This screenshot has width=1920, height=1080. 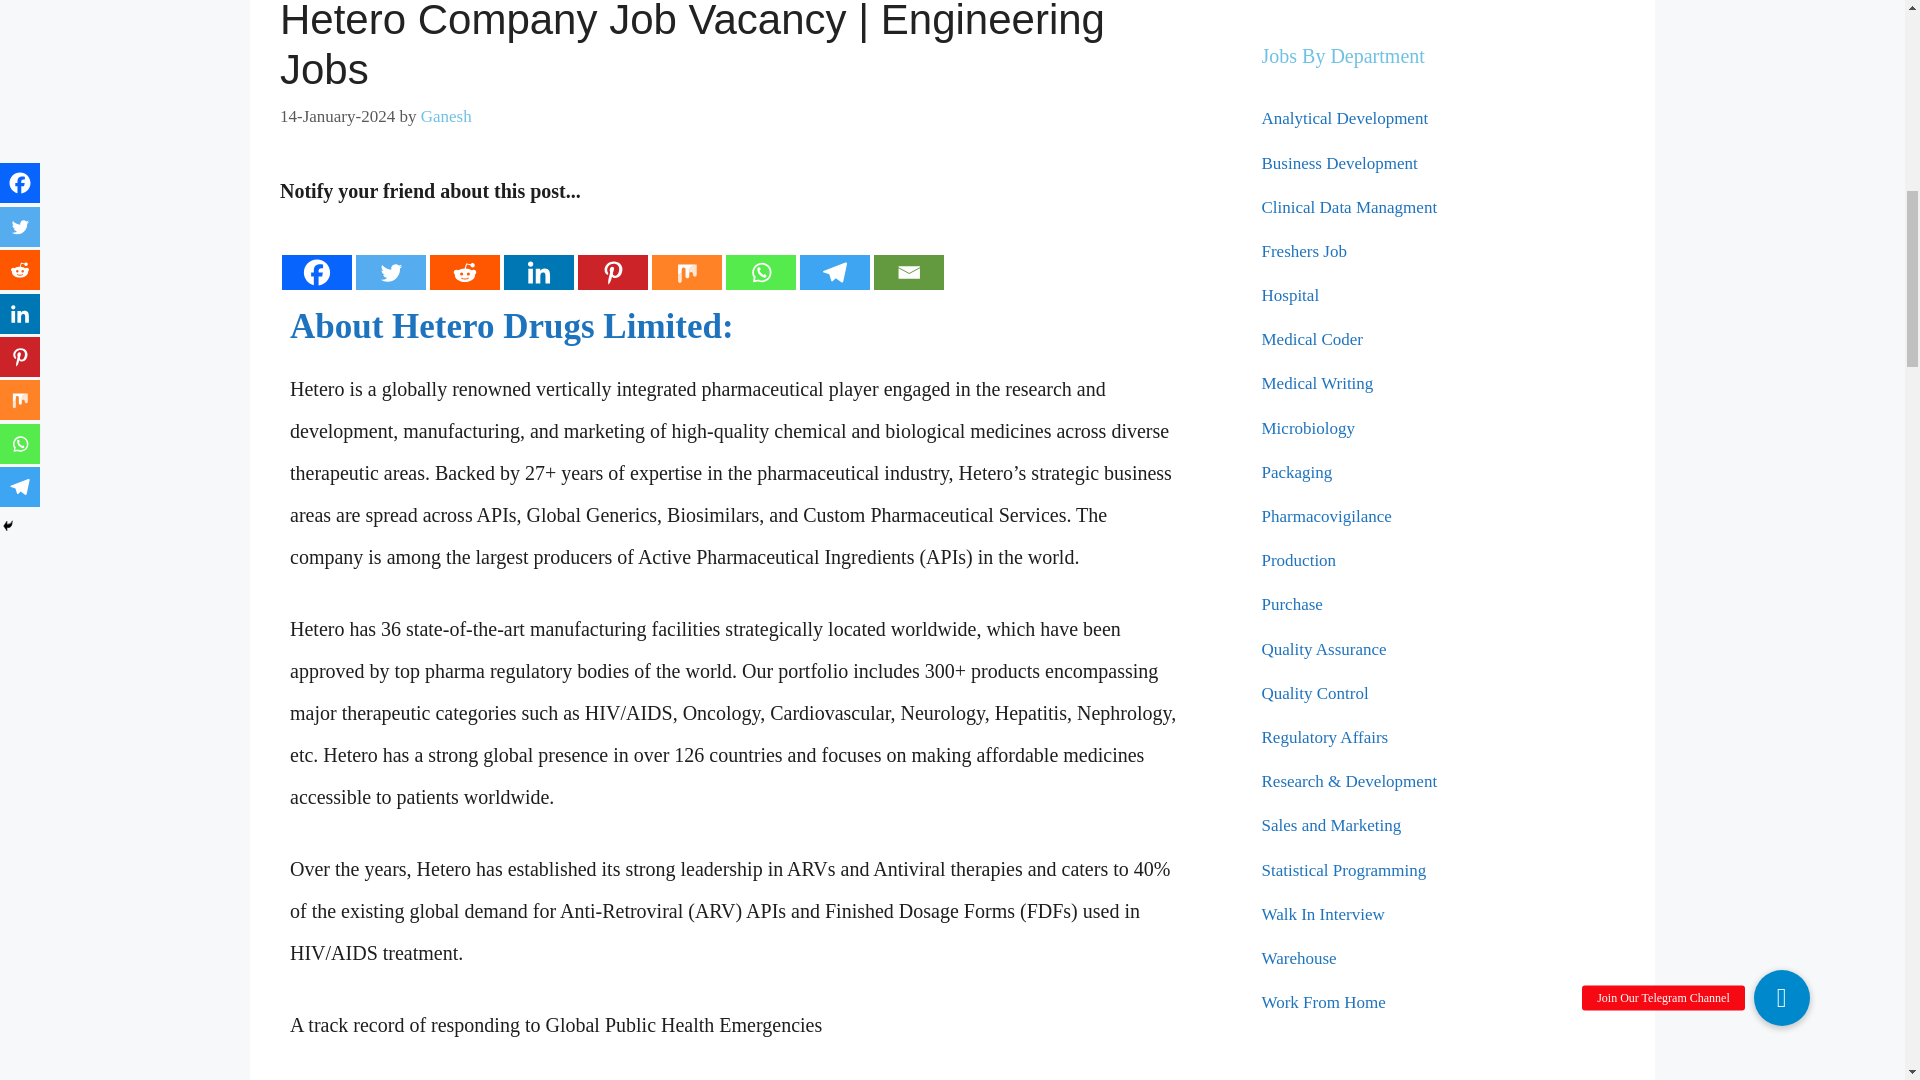 I want to click on Mix, so click(x=686, y=252).